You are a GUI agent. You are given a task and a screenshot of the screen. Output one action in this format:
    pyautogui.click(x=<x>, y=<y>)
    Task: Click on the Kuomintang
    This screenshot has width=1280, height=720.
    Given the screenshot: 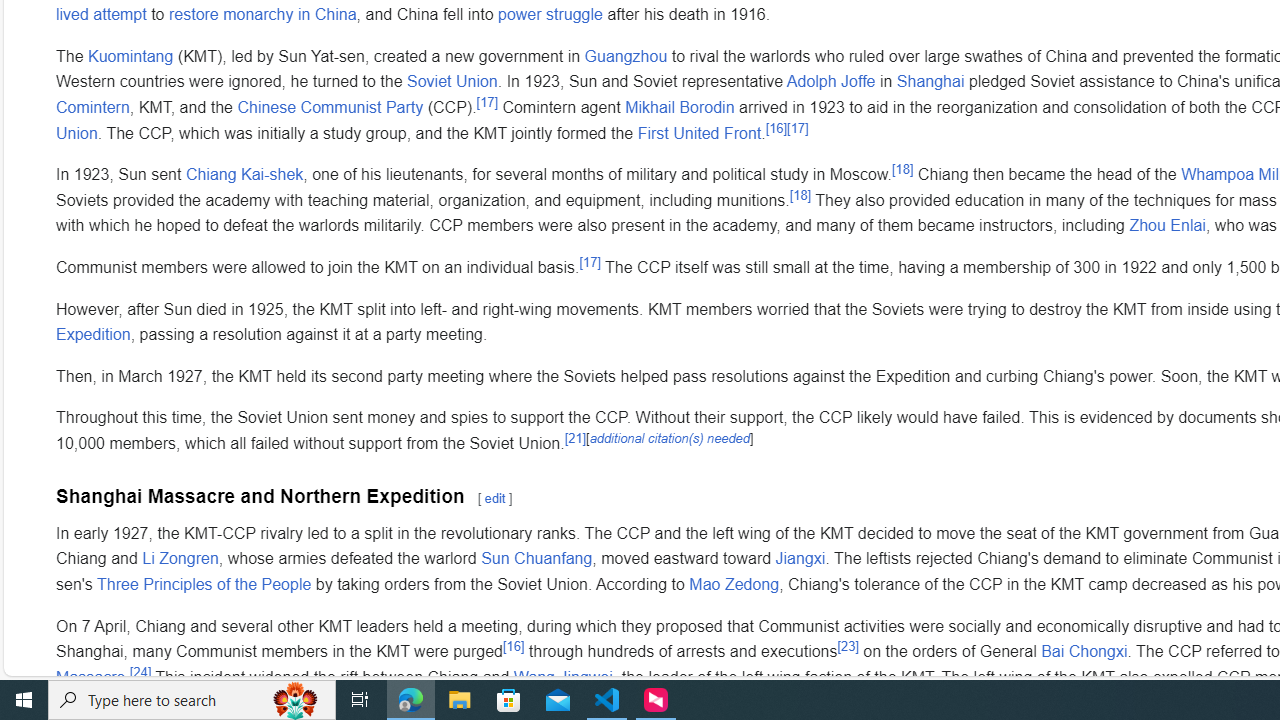 What is the action you would take?
    pyautogui.click(x=131, y=55)
    